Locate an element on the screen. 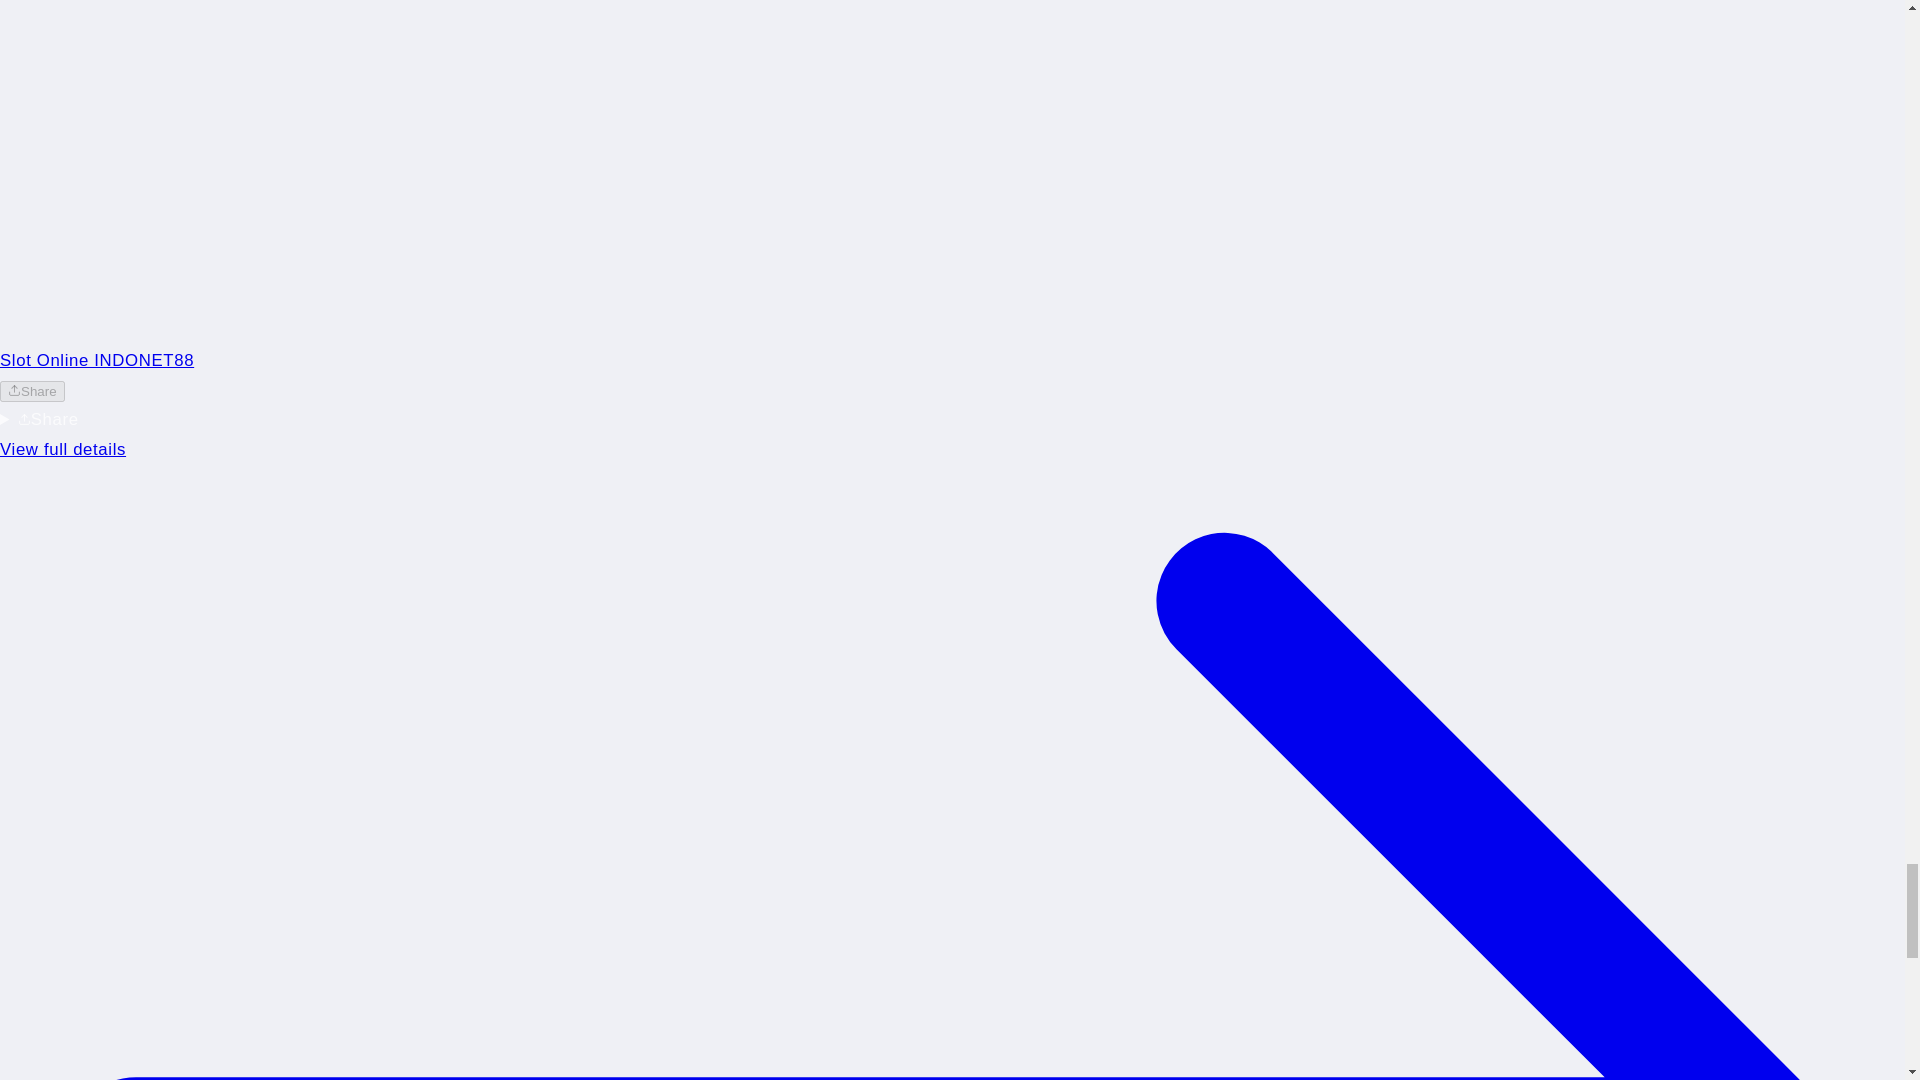 This screenshot has height=1080, width=1920. Slot Online INDONET88 is located at coordinates (96, 360).